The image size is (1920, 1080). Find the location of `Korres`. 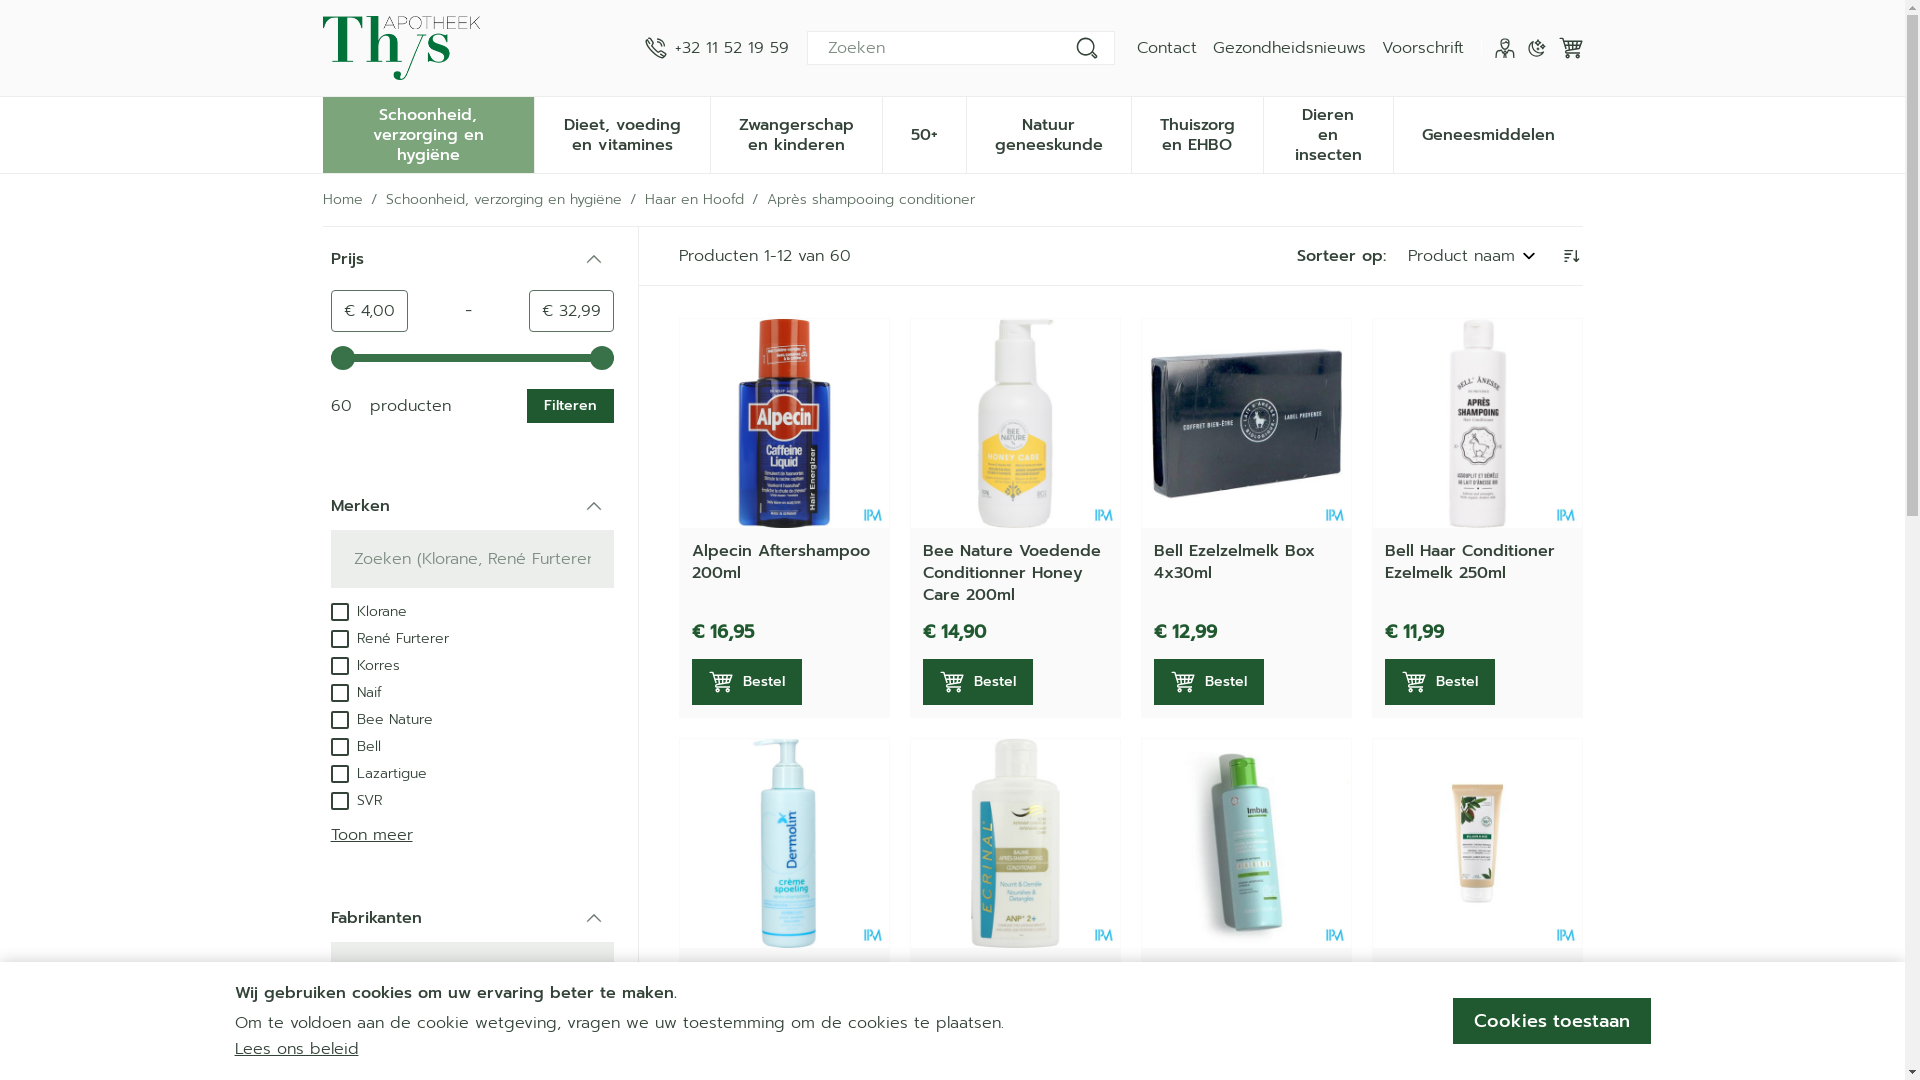

Korres is located at coordinates (364, 665).